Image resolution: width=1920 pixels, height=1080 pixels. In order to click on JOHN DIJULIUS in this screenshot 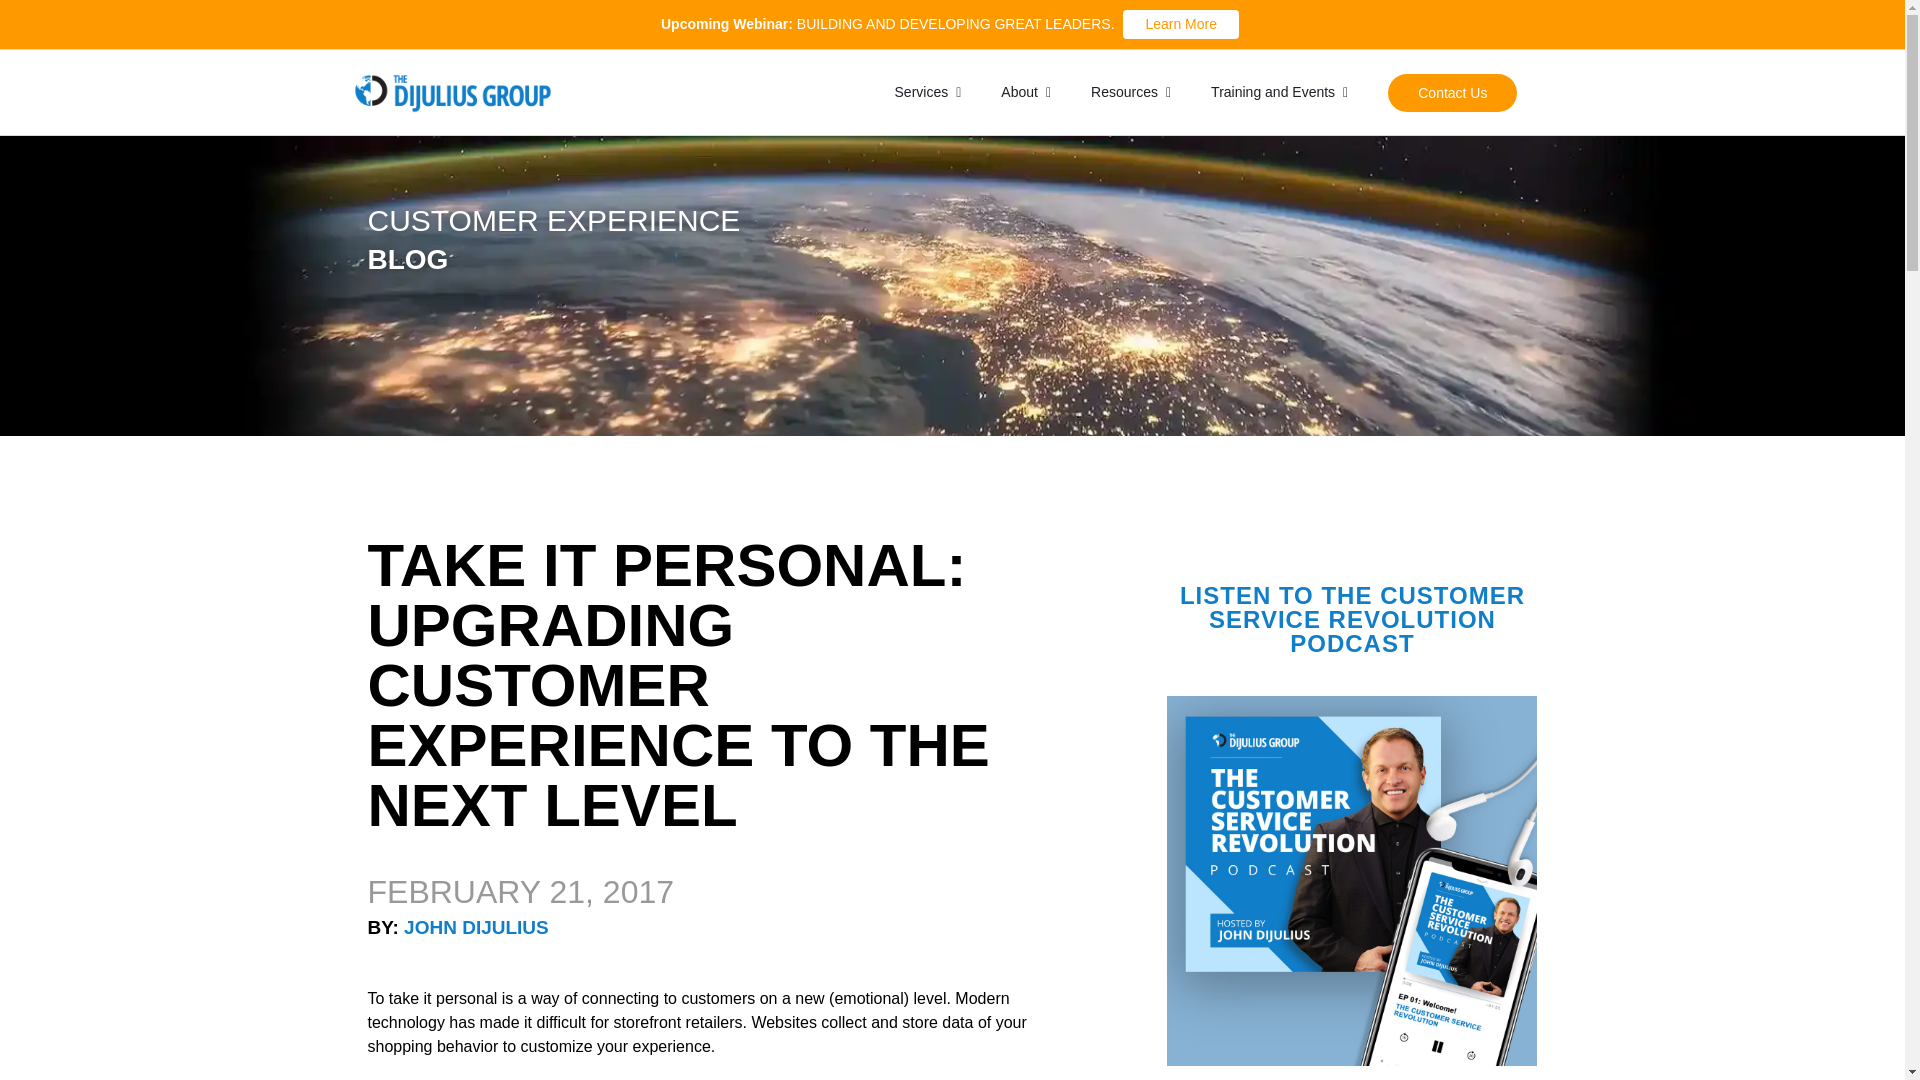, I will do `click(476, 927)`.